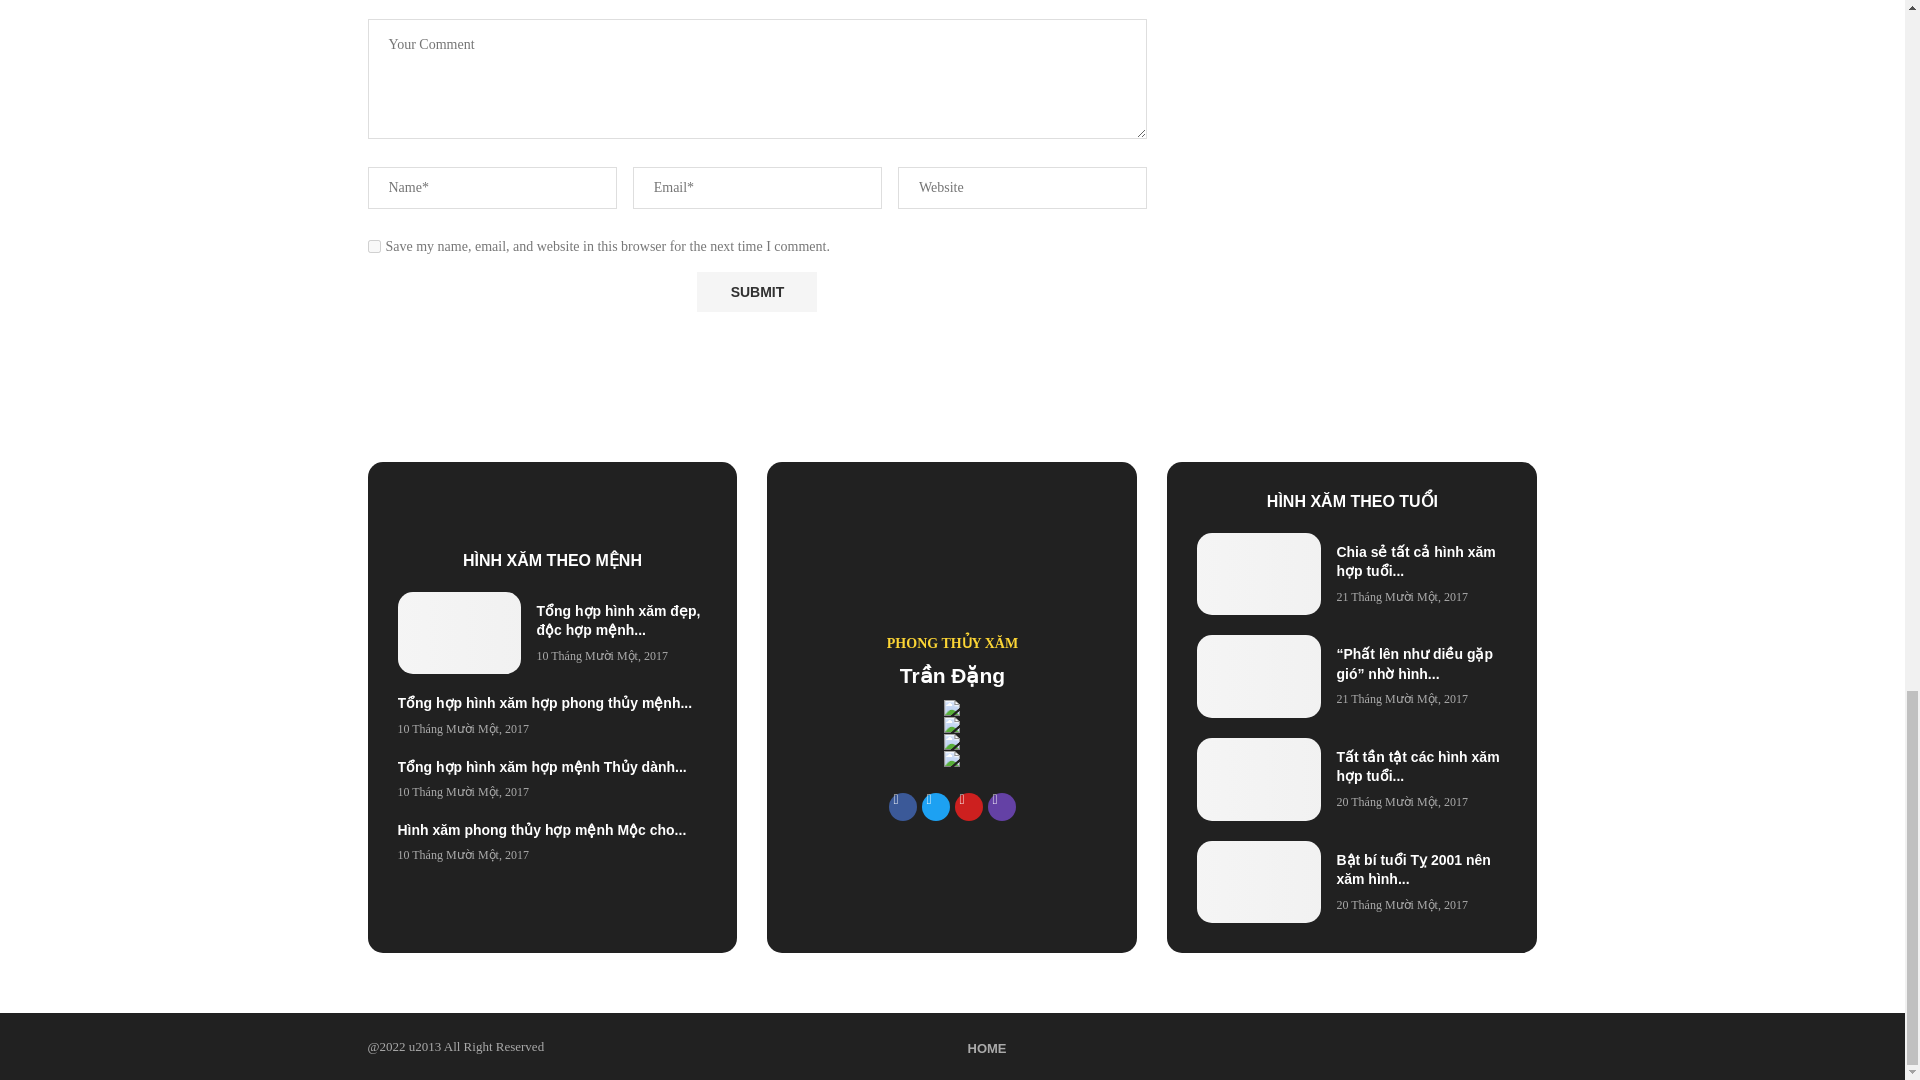  Describe the element at coordinates (952, 708) in the screenshot. I see `Bandar55` at that location.